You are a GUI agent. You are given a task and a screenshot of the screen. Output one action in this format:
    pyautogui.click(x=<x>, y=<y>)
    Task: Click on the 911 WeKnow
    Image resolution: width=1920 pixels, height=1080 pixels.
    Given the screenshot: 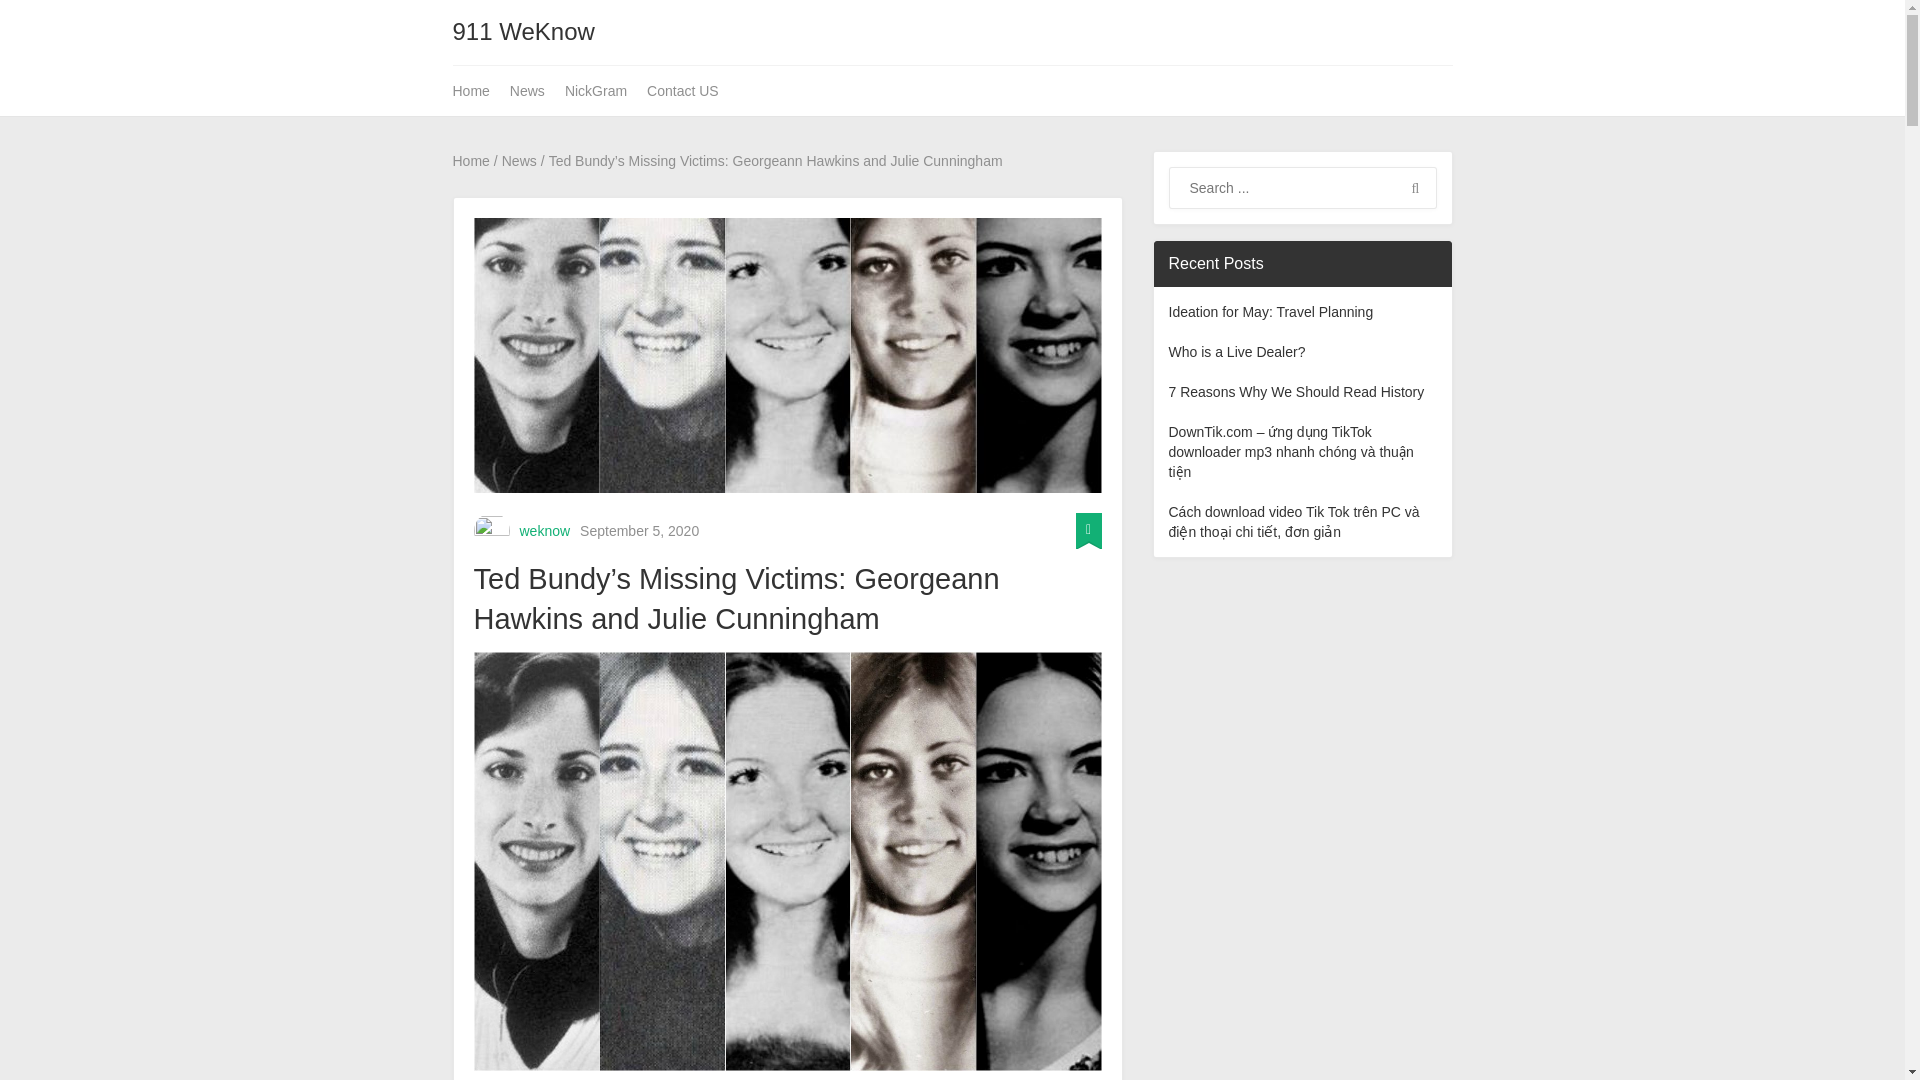 What is the action you would take?
    pyautogui.click(x=522, y=32)
    